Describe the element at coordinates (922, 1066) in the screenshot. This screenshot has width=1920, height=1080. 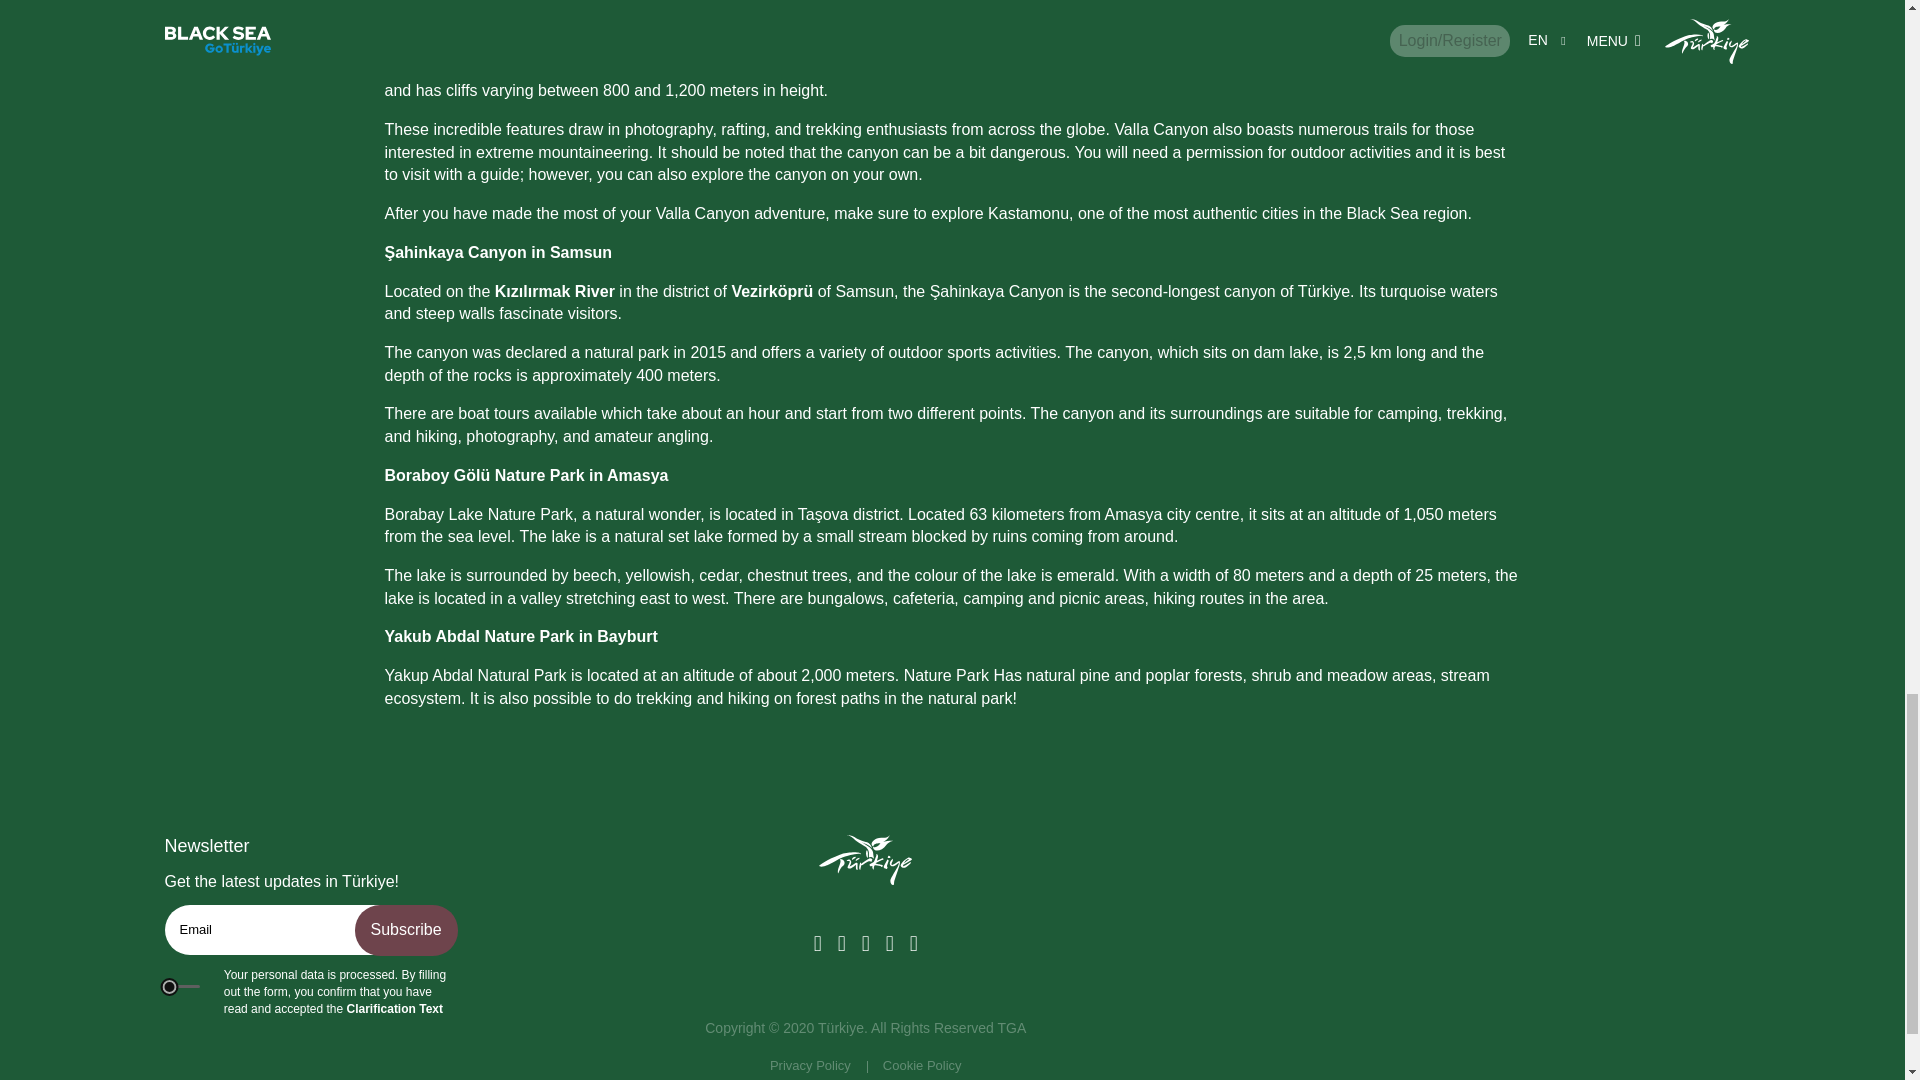
I see `Cookie Policy` at that location.